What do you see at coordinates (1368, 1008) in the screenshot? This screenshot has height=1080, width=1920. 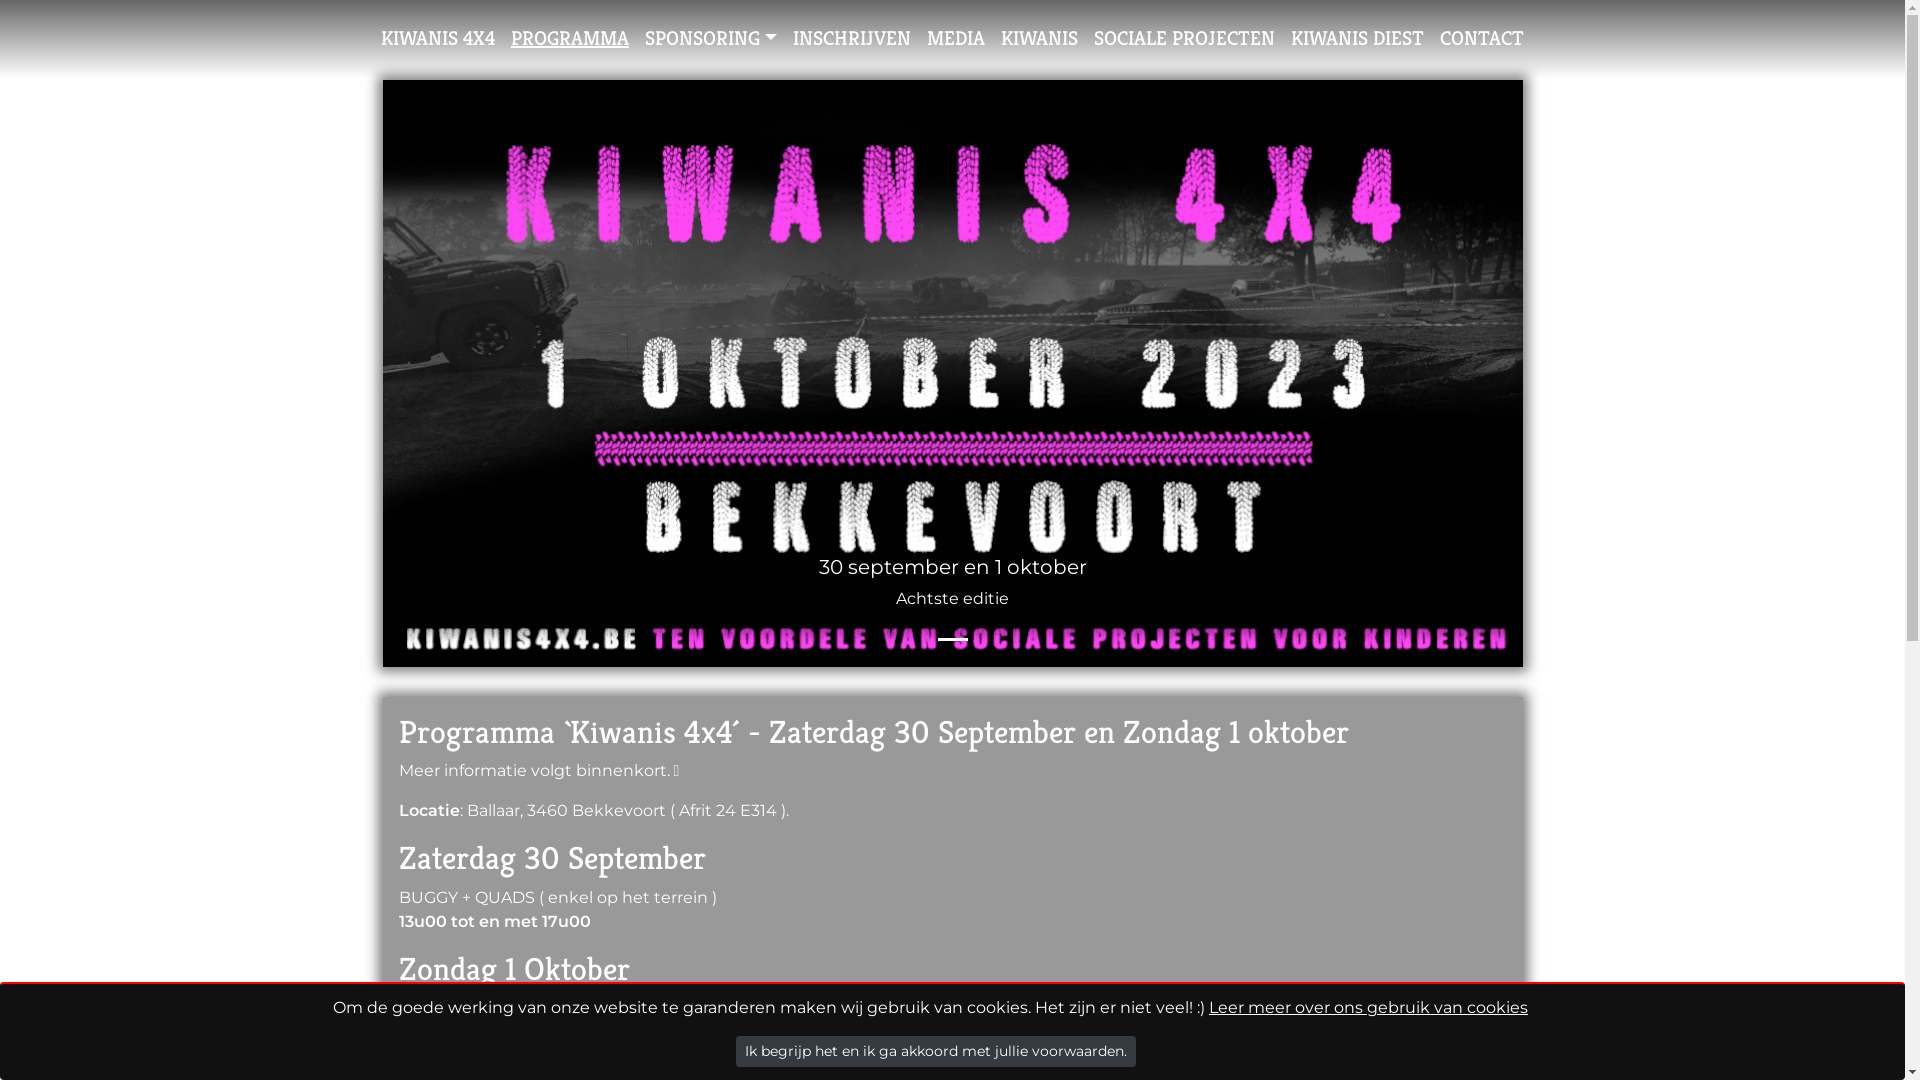 I see `Leer meer over ons gebruik van cookies` at bounding box center [1368, 1008].